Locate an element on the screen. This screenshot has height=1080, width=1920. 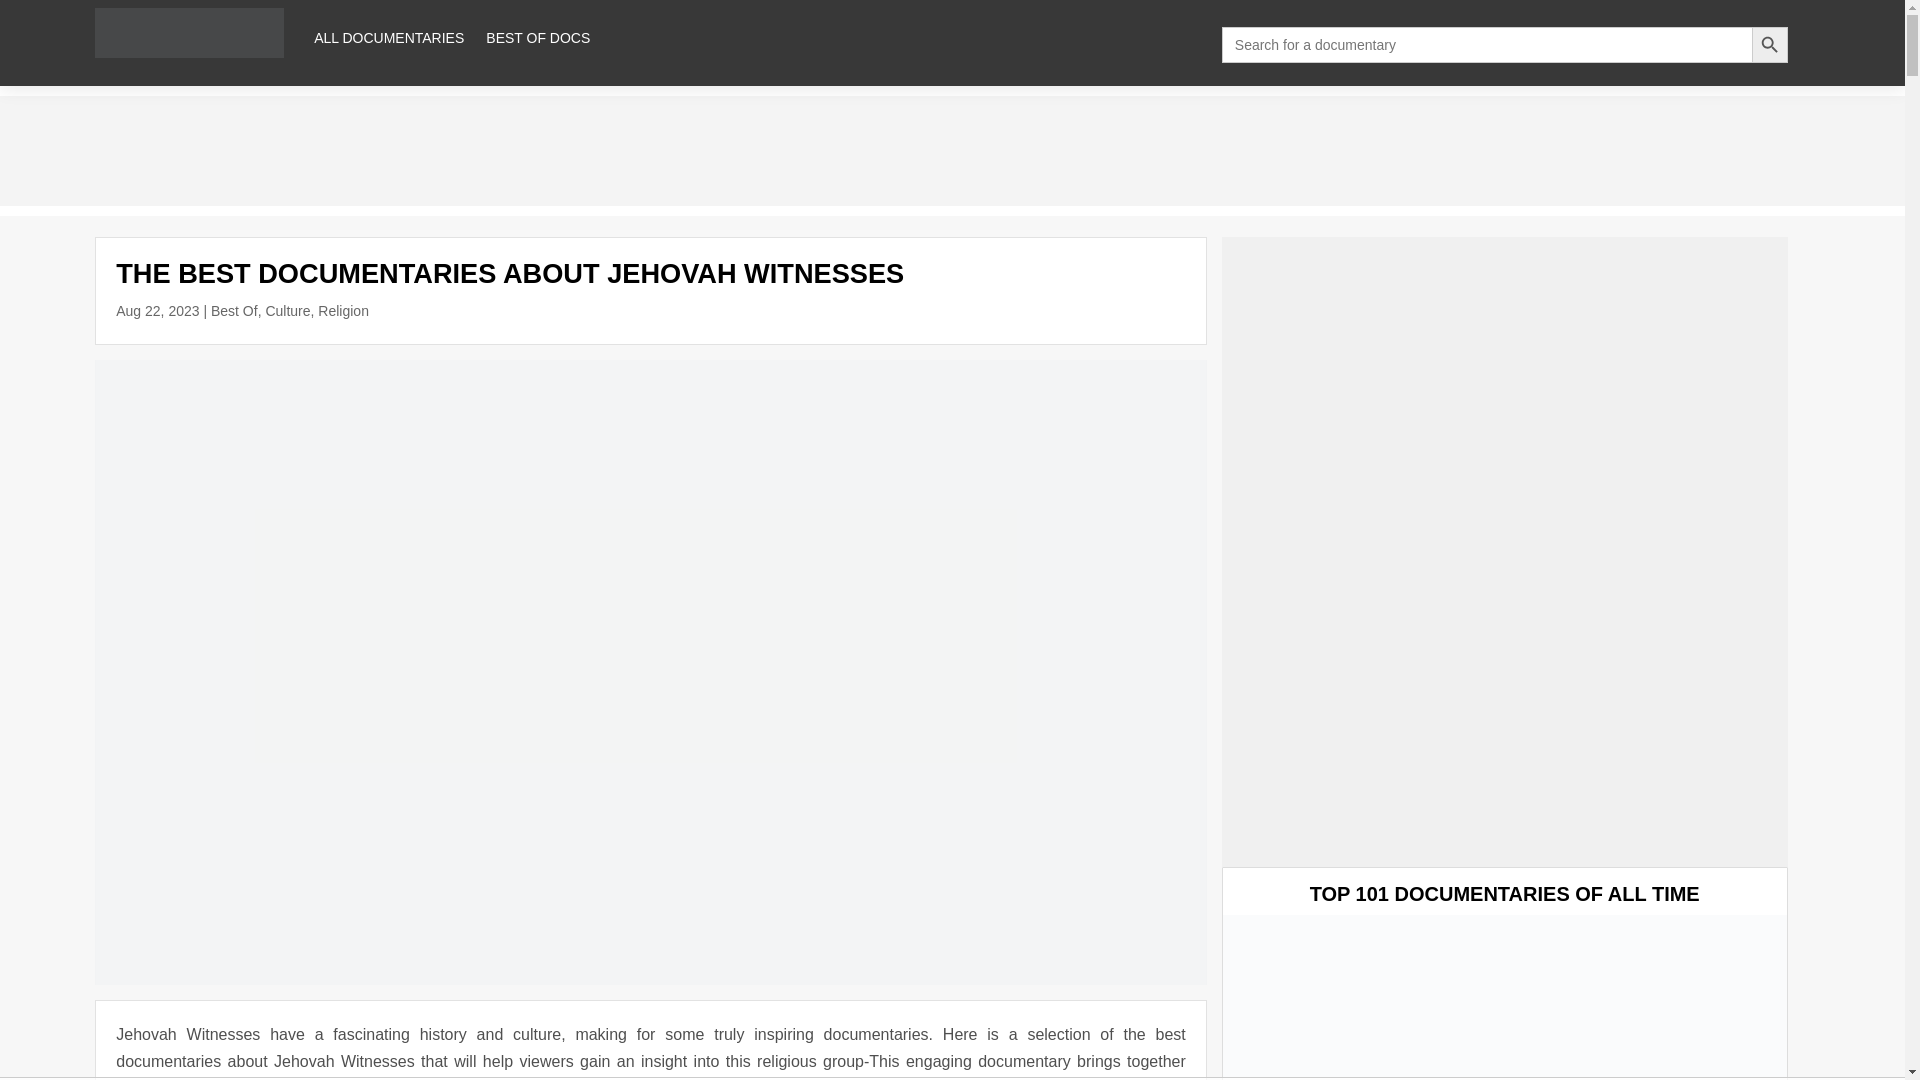
Religion is located at coordinates (343, 310).